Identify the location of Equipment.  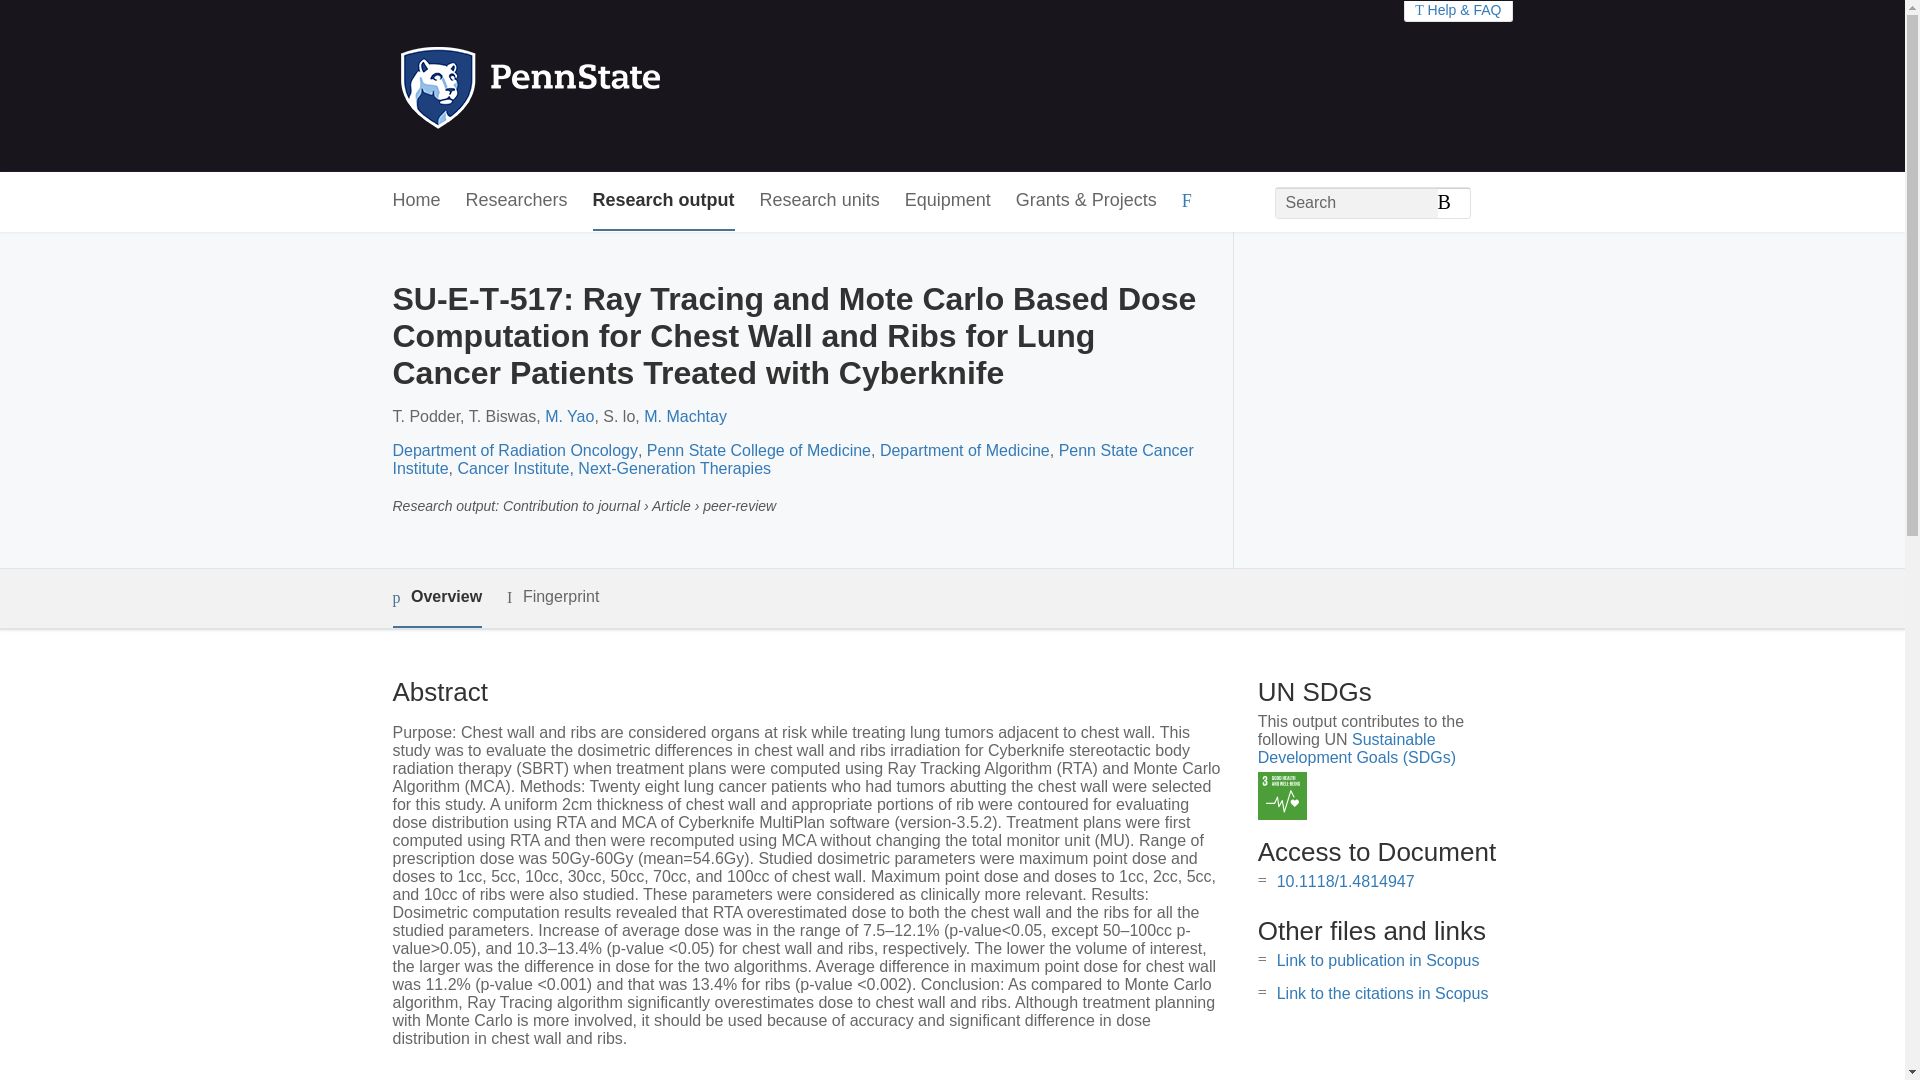
(947, 201).